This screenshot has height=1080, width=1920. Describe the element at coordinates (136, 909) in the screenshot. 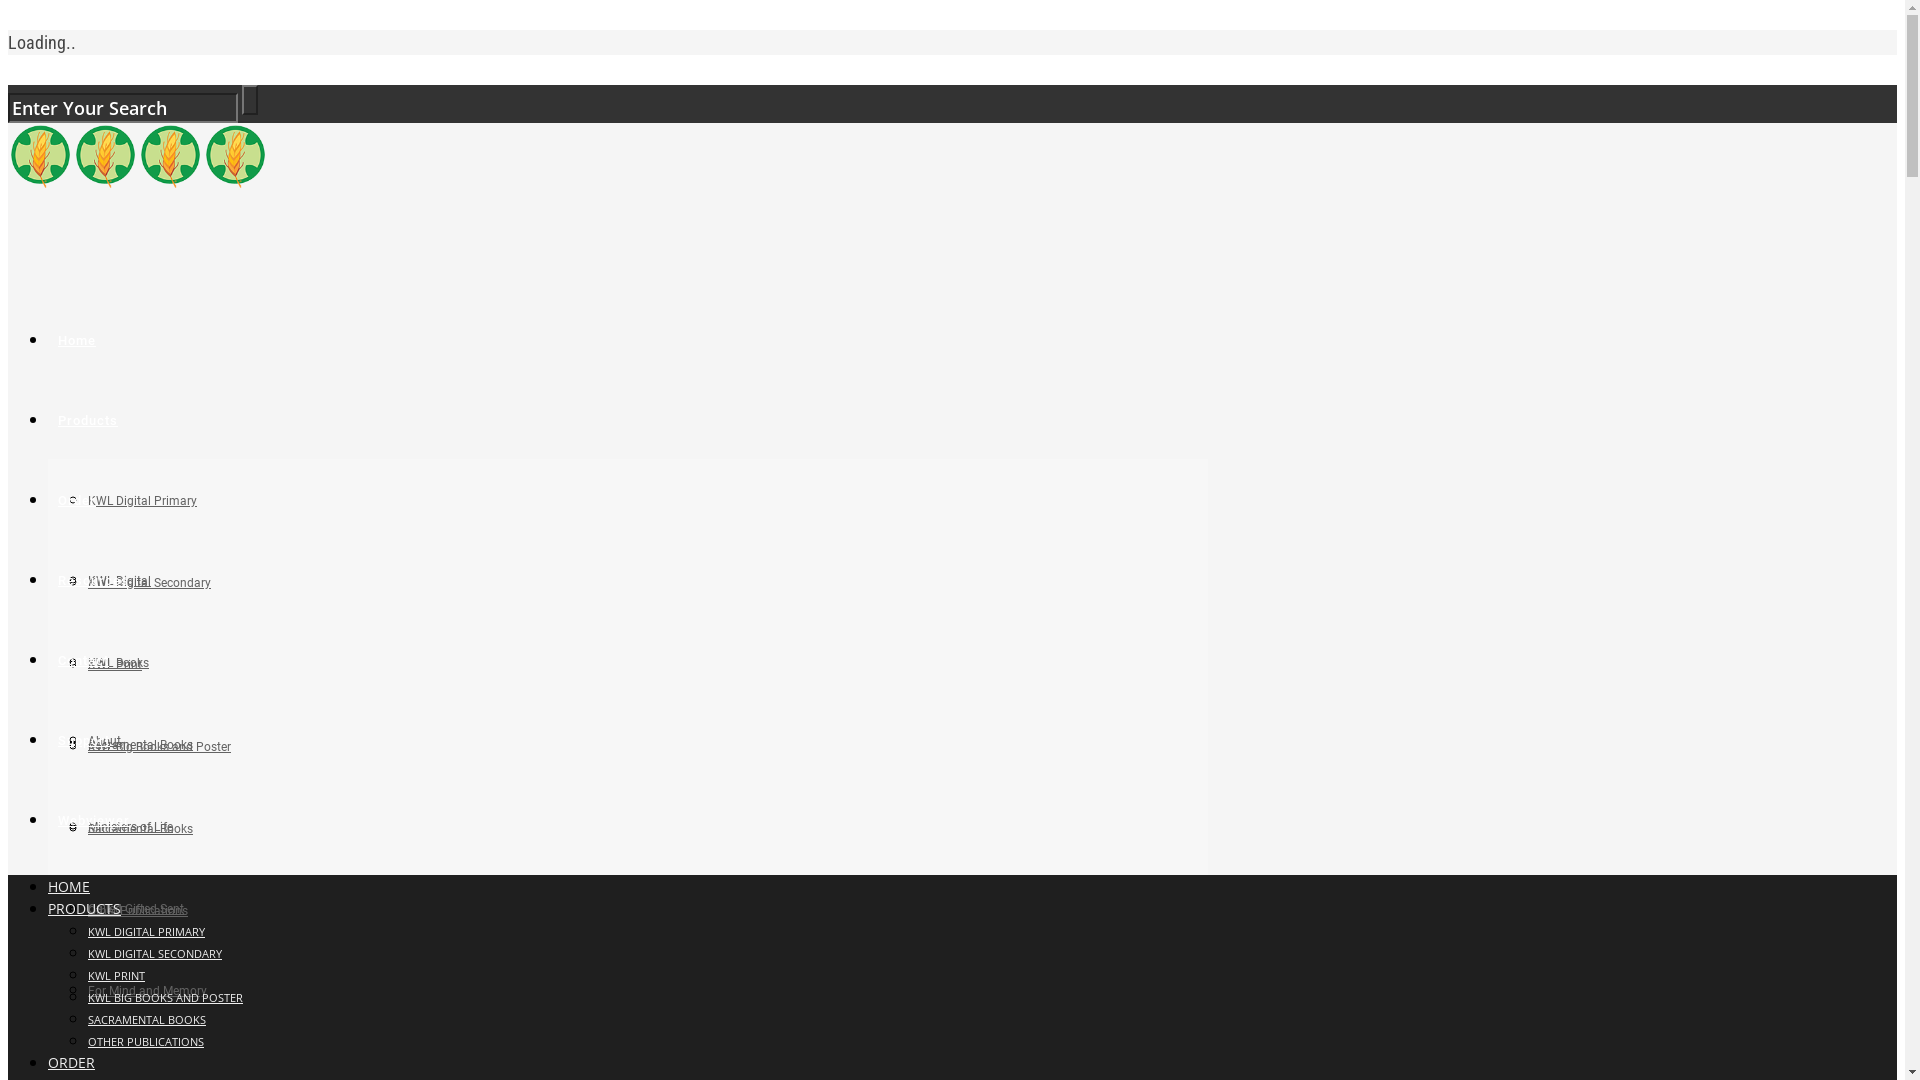

I see `Called Gifted Sent` at that location.